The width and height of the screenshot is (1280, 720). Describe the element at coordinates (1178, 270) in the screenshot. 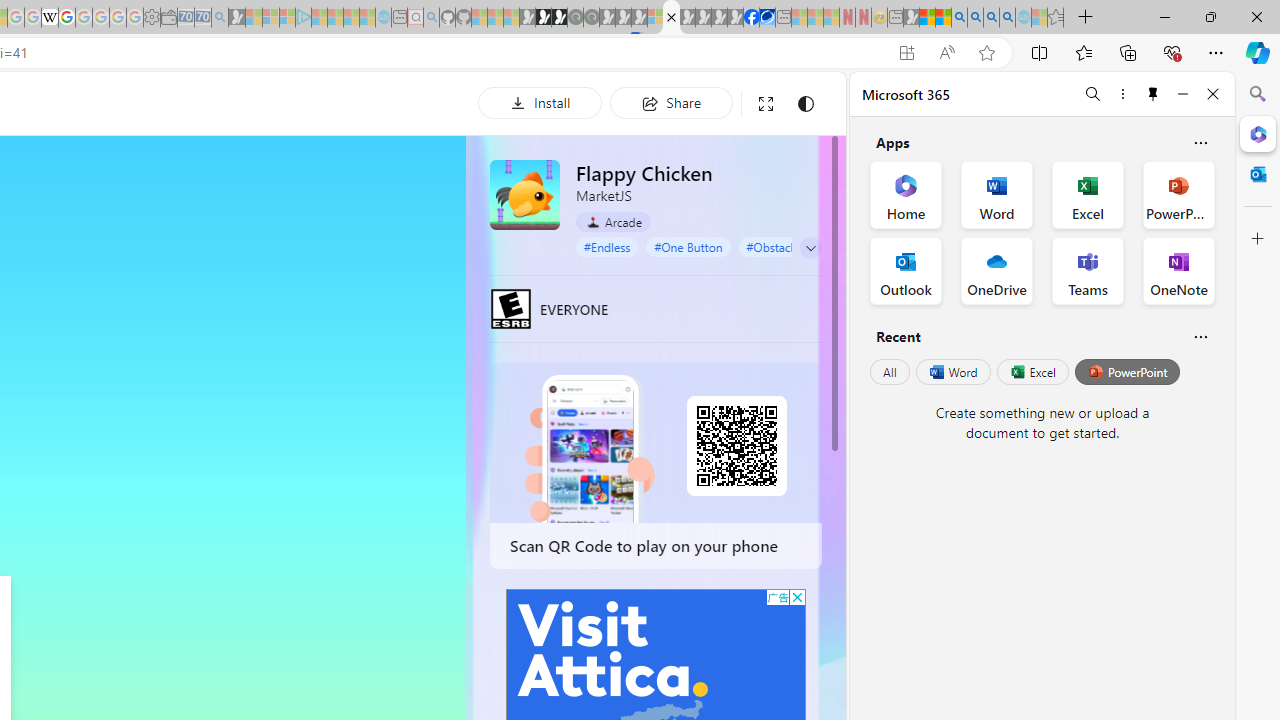

I see `OneNote Office App` at that location.